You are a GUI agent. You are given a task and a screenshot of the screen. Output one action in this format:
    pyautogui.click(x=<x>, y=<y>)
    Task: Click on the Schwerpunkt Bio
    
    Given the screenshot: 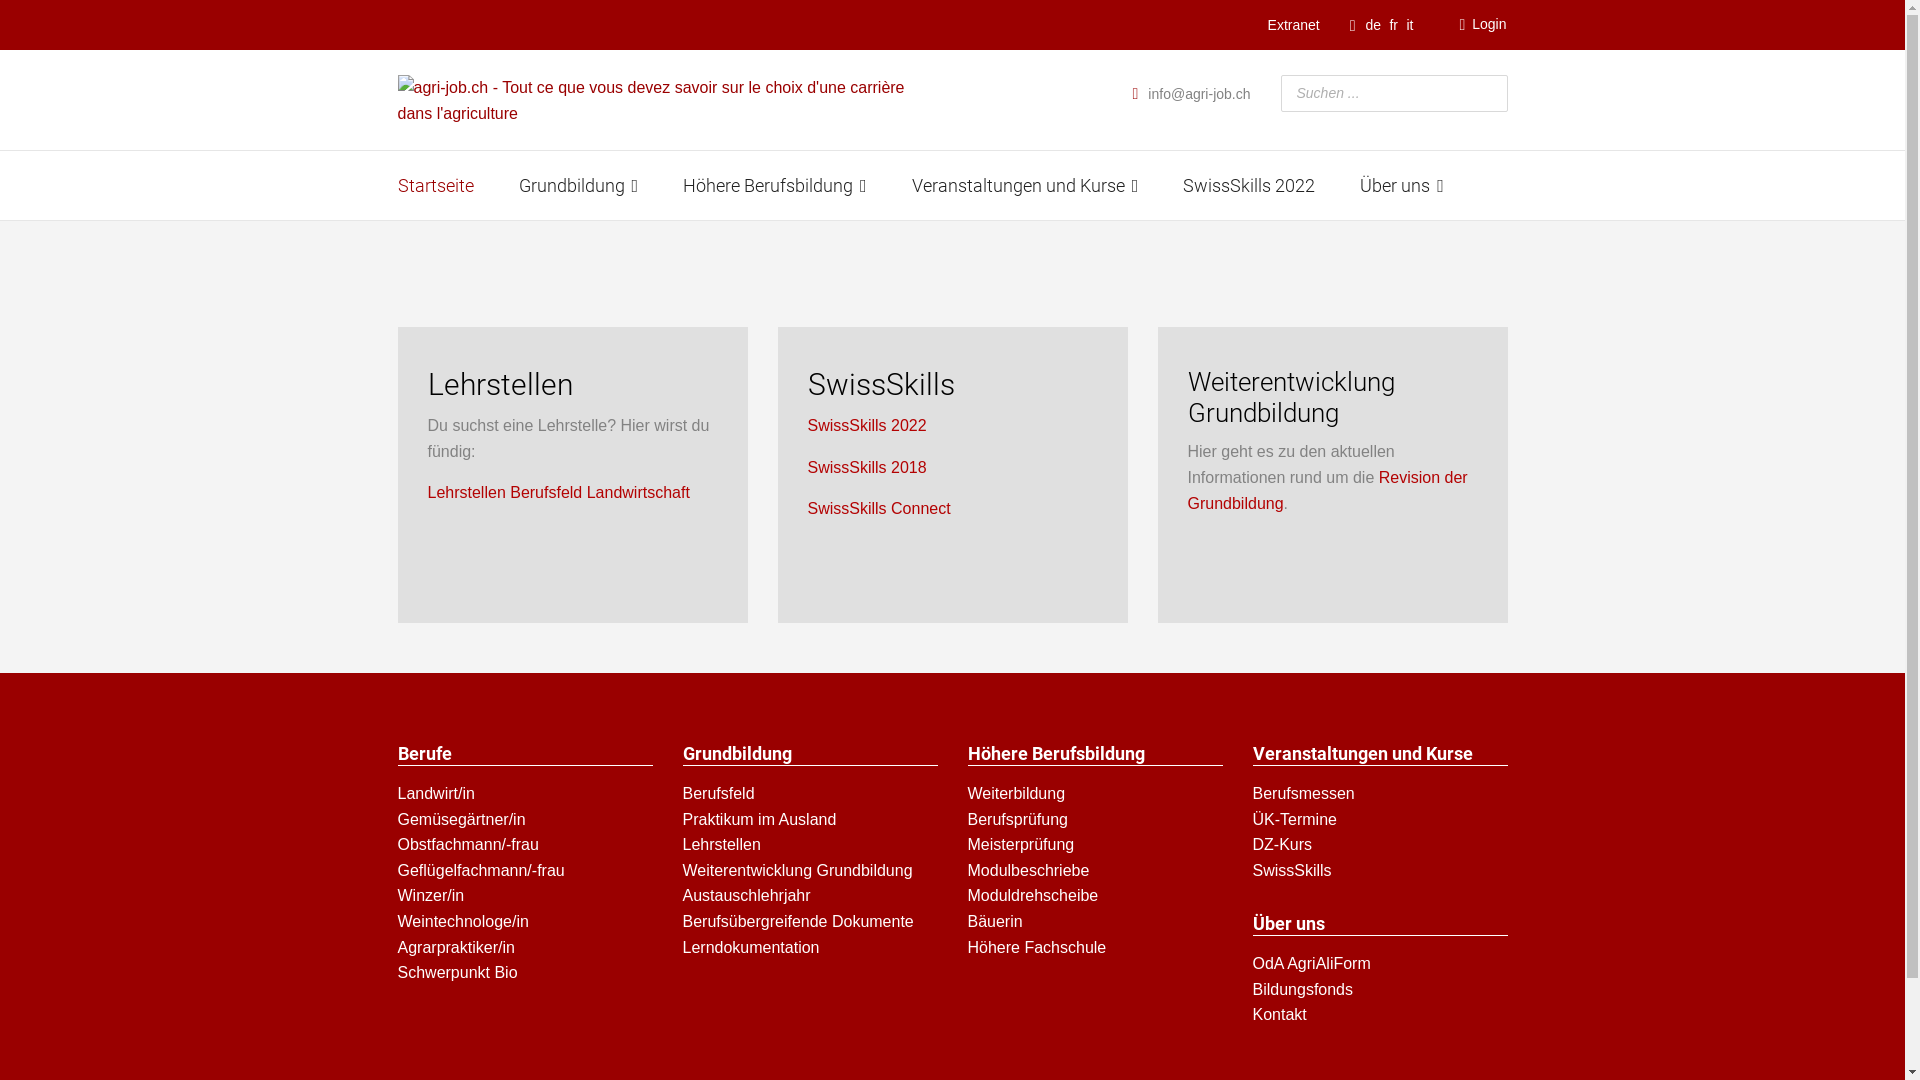 What is the action you would take?
    pyautogui.click(x=526, y=973)
    